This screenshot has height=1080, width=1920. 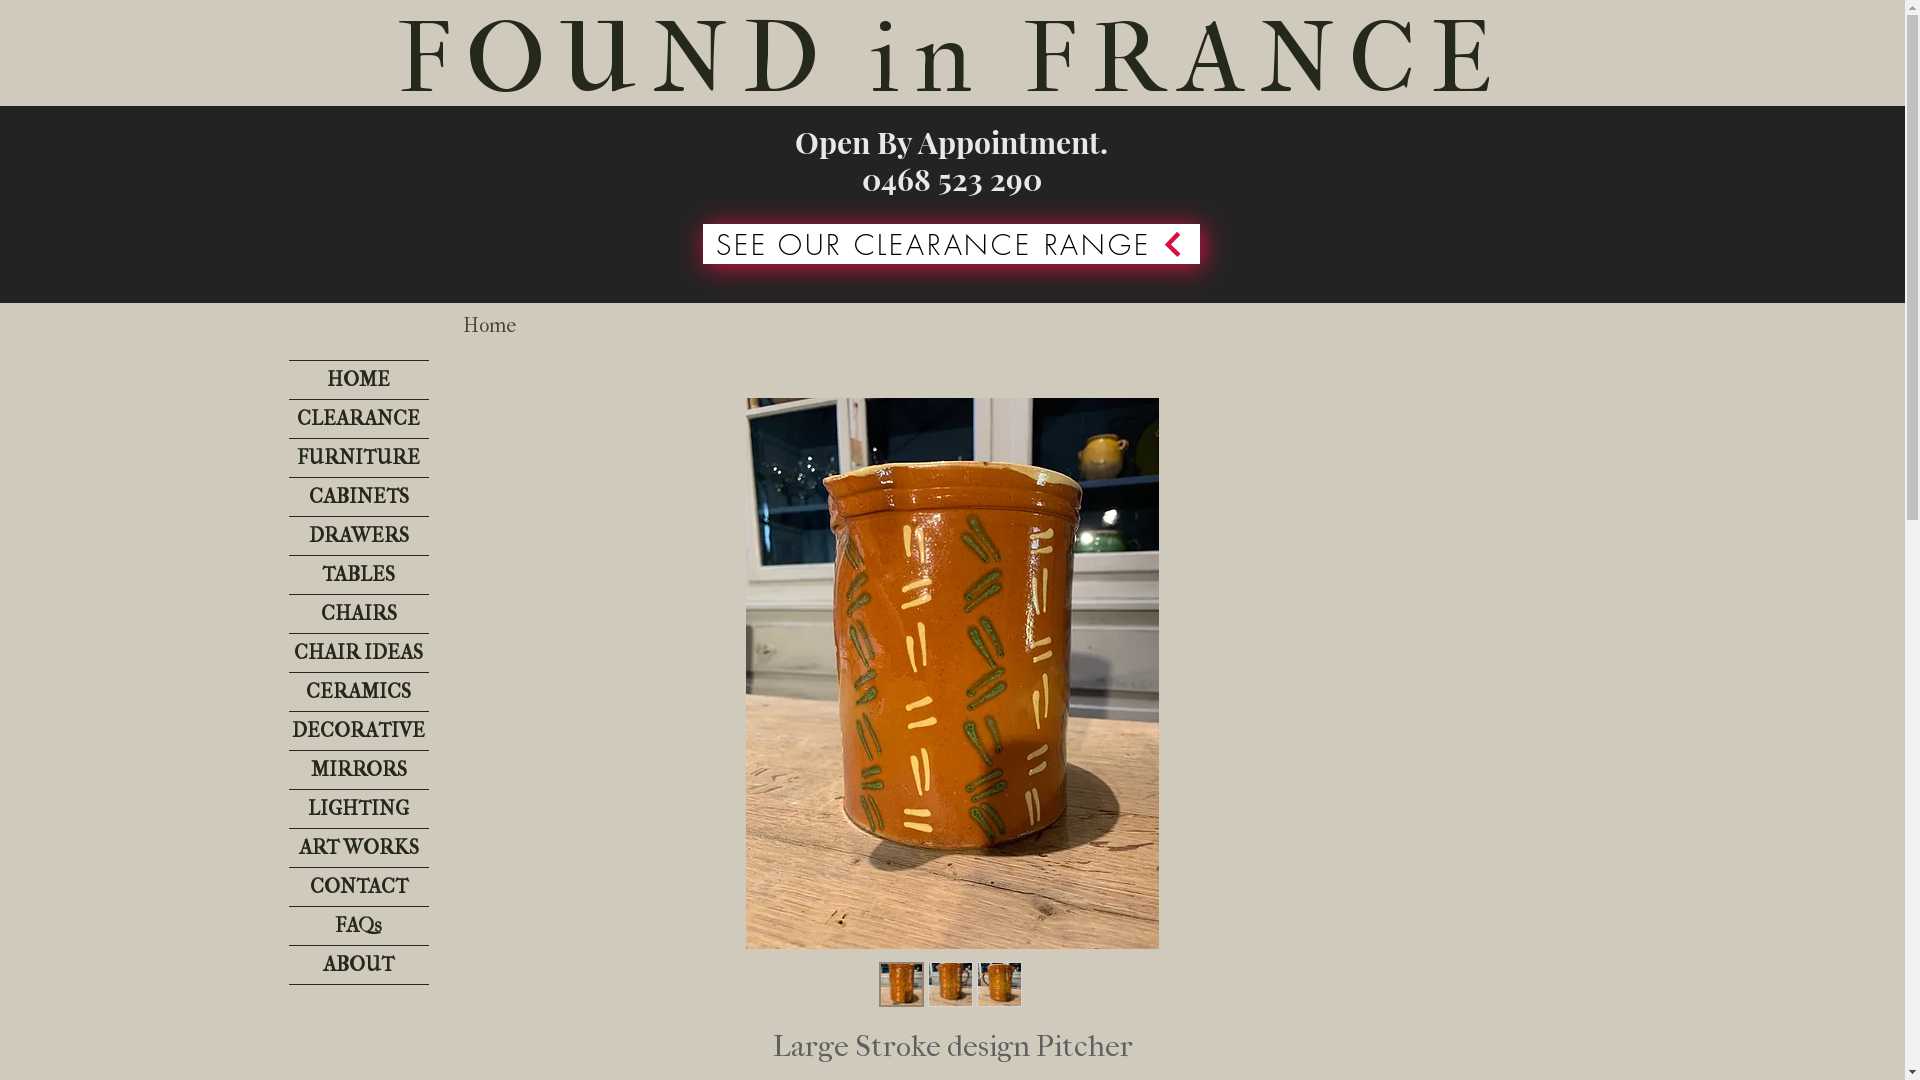 What do you see at coordinates (358, 692) in the screenshot?
I see `CERAMICS` at bounding box center [358, 692].